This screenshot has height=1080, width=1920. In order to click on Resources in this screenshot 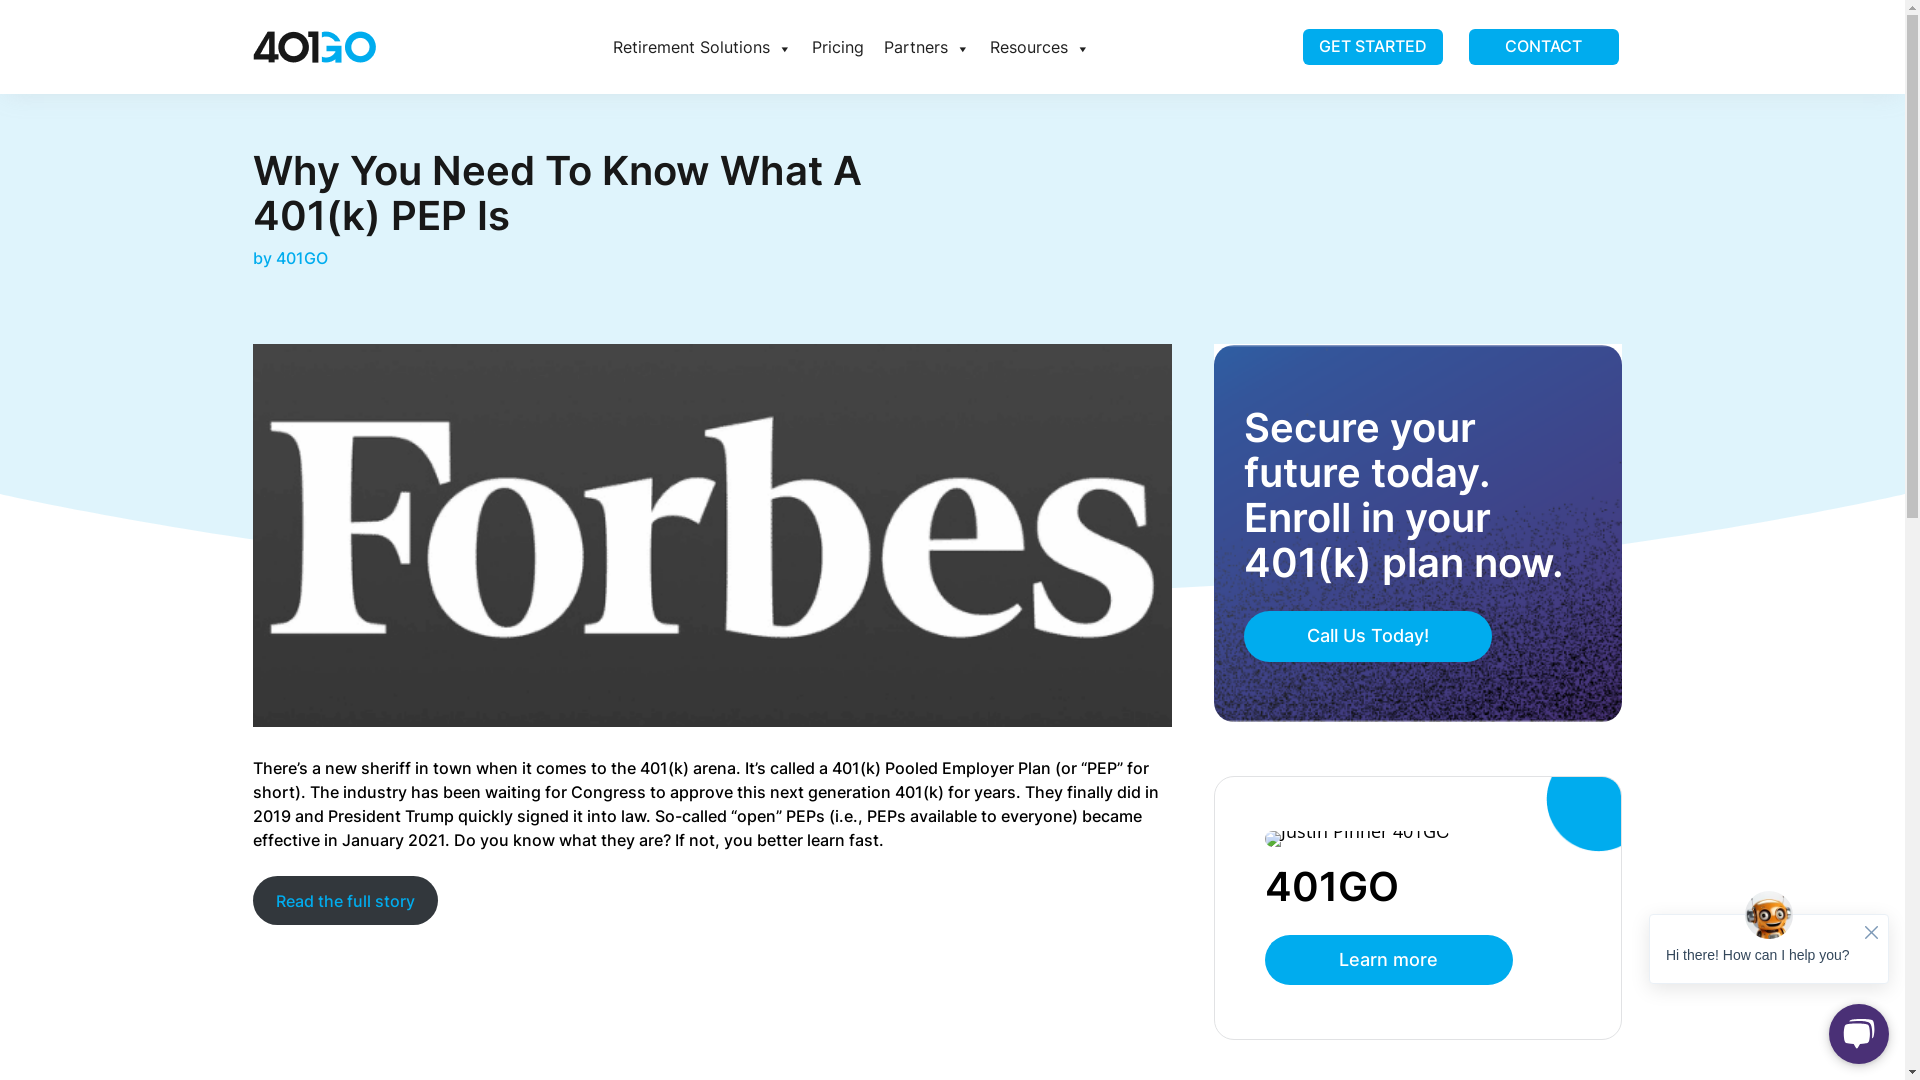, I will do `click(1040, 47)`.